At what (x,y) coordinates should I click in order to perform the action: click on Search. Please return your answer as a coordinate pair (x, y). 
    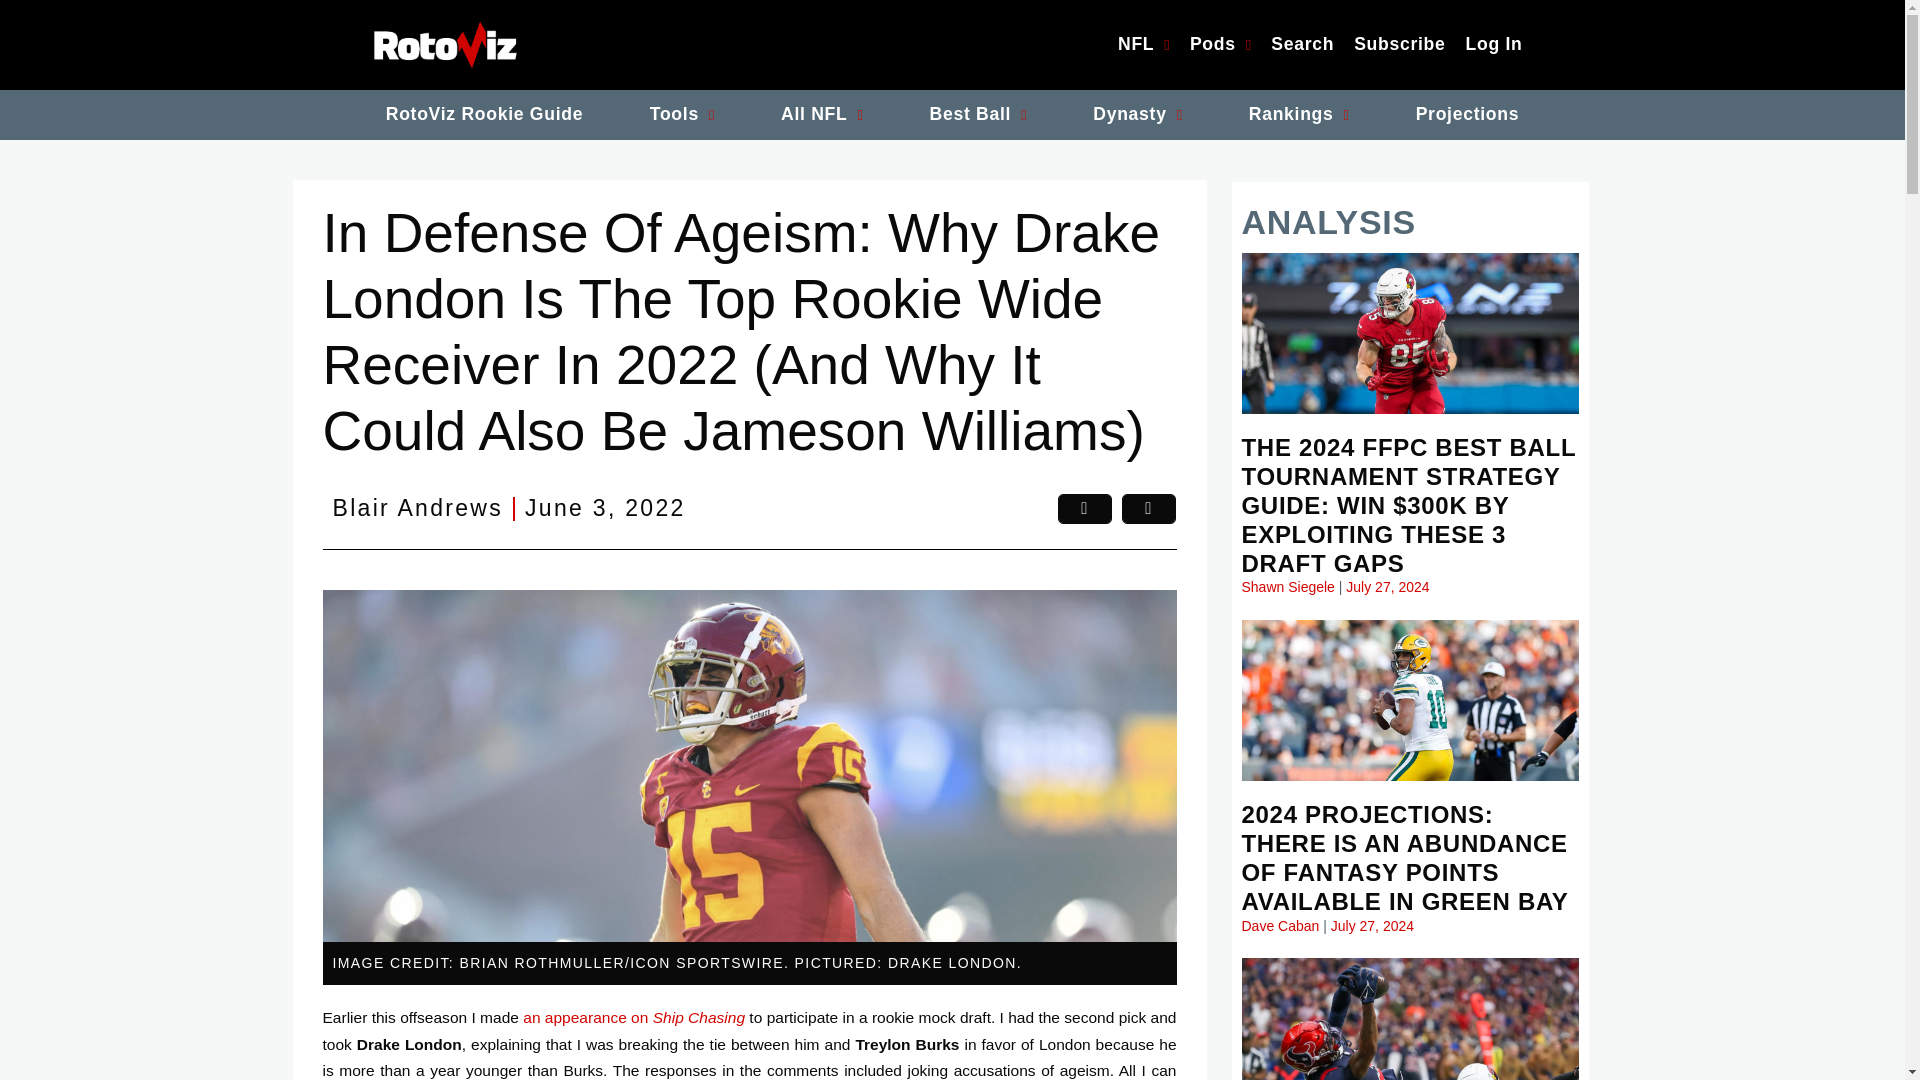
    Looking at the image, I should click on (1302, 45).